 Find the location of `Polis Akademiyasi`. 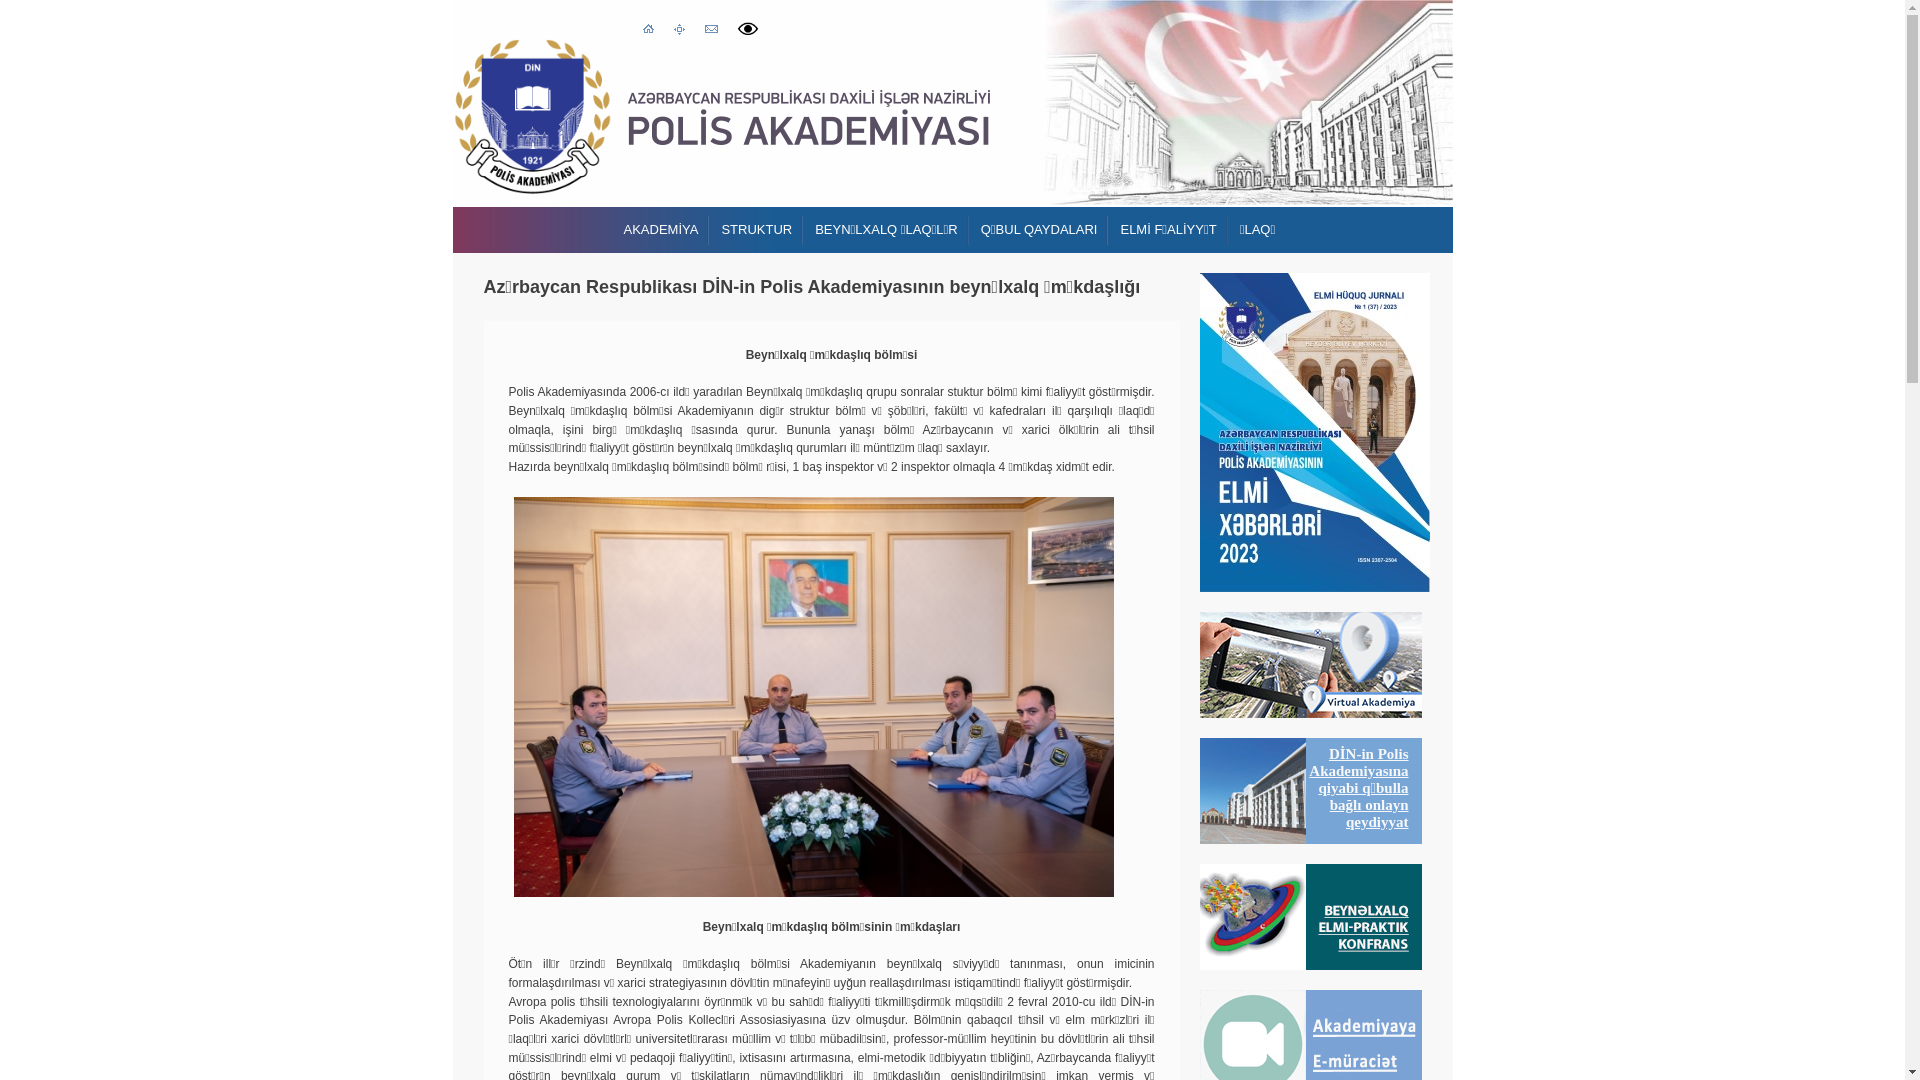

Polis Akademiyasi is located at coordinates (809, 118).